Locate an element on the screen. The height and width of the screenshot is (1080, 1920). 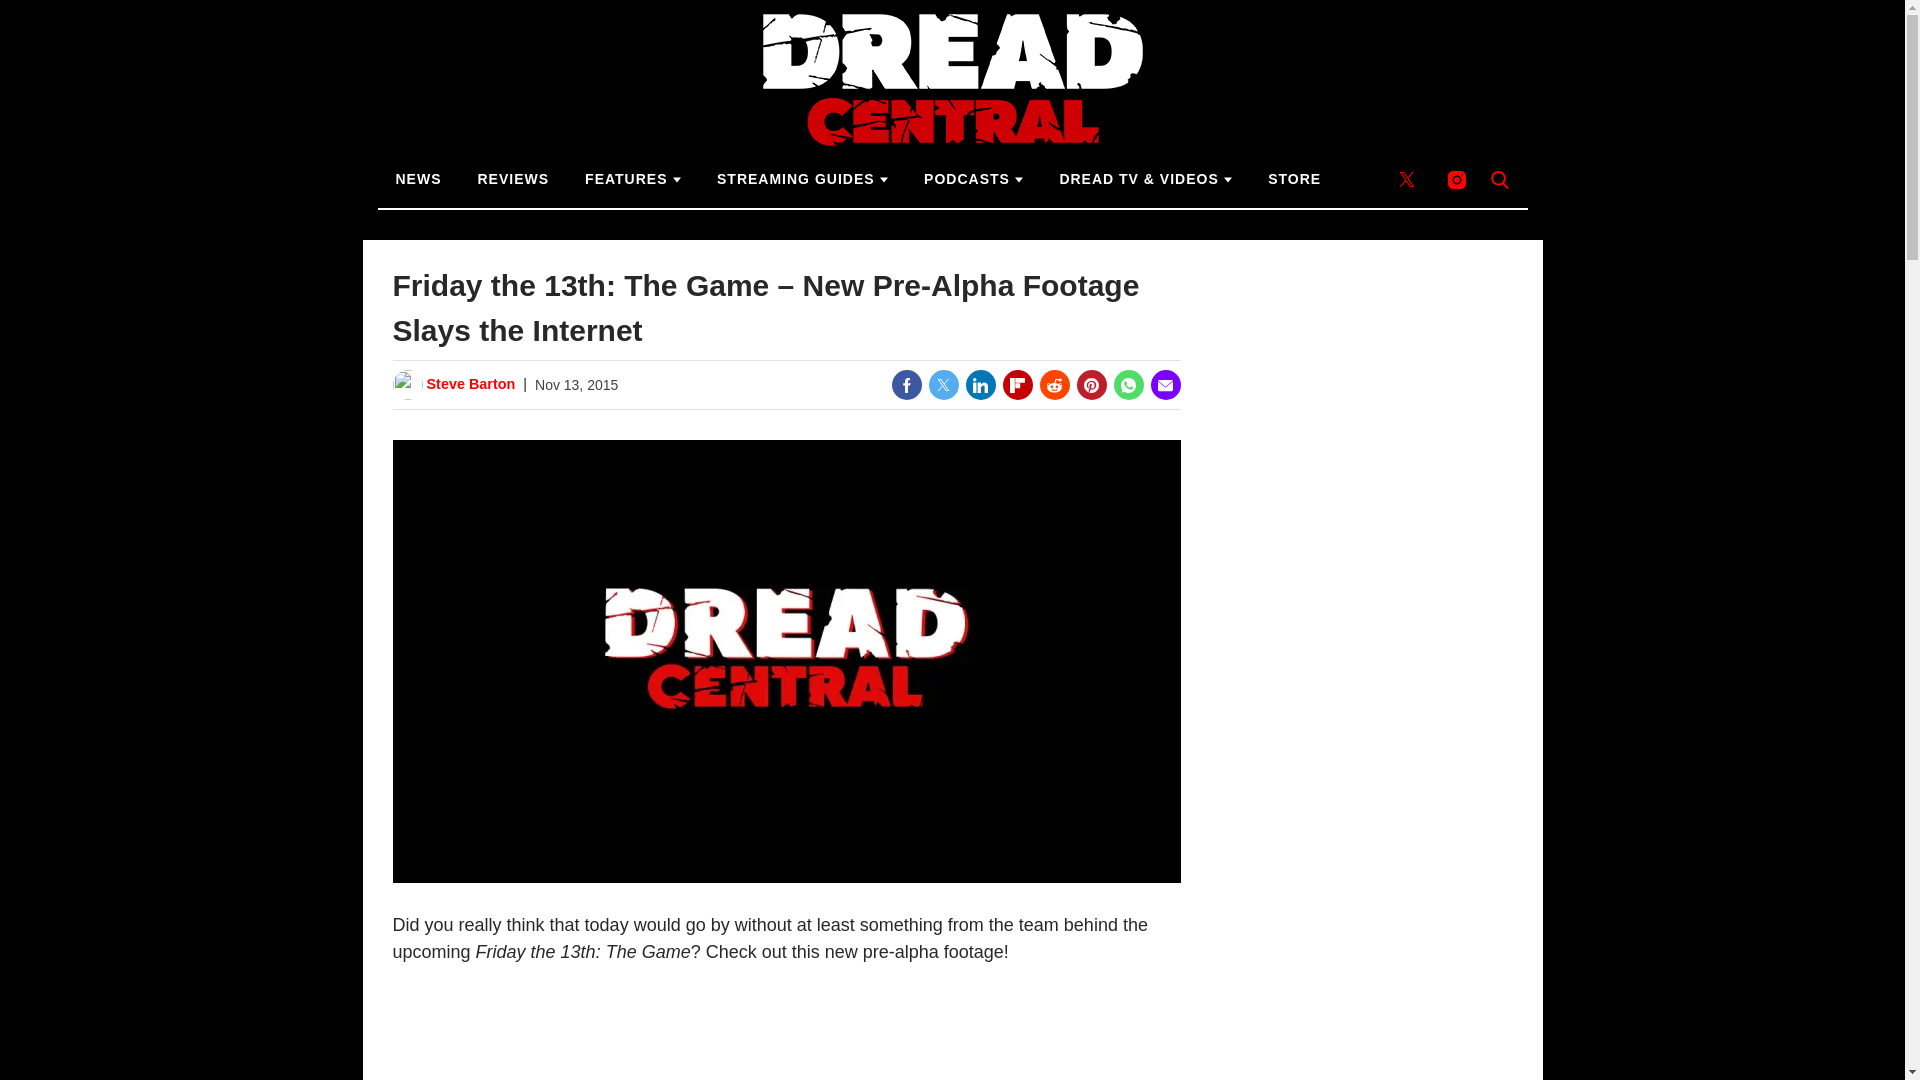
Steve Barton is located at coordinates (470, 384).